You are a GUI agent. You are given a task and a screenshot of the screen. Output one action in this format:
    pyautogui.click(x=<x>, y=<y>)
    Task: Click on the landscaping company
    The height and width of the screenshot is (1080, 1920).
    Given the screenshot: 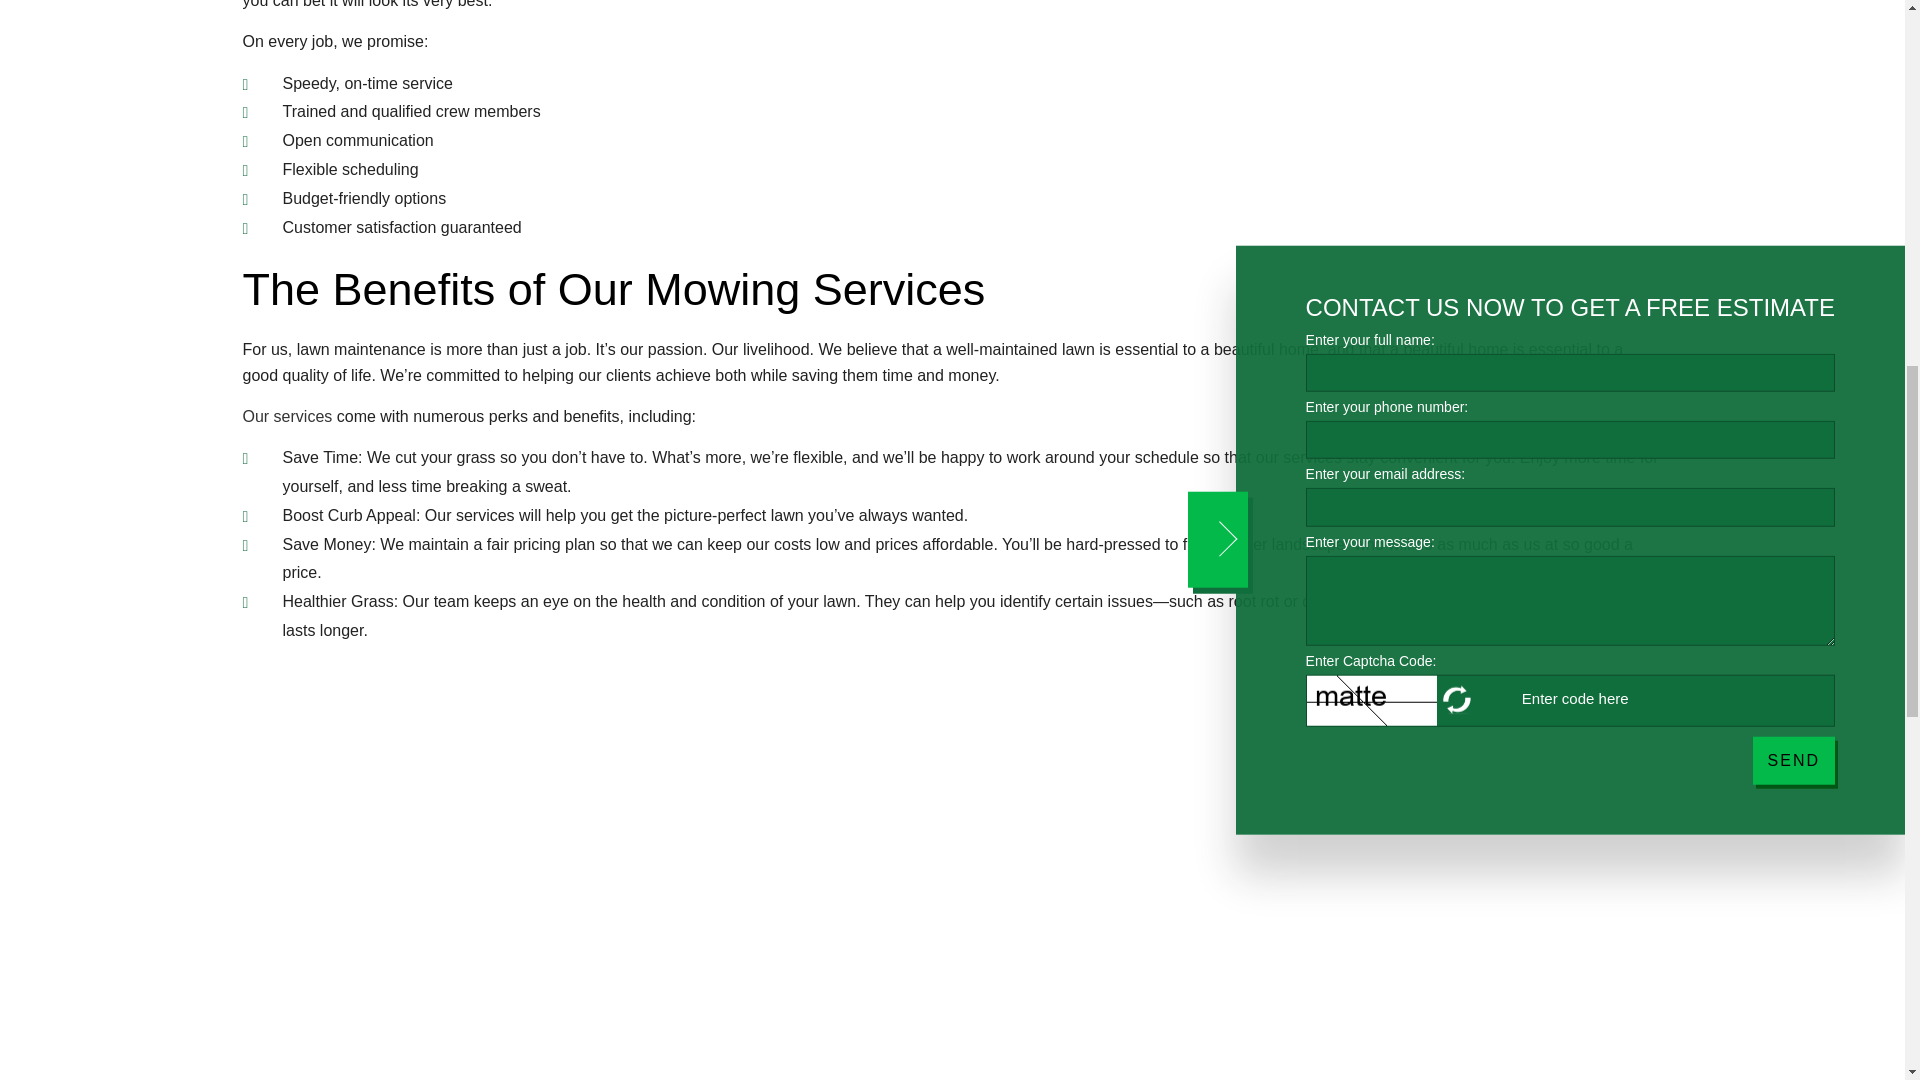 What is the action you would take?
    pyautogui.click(x=286, y=416)
    